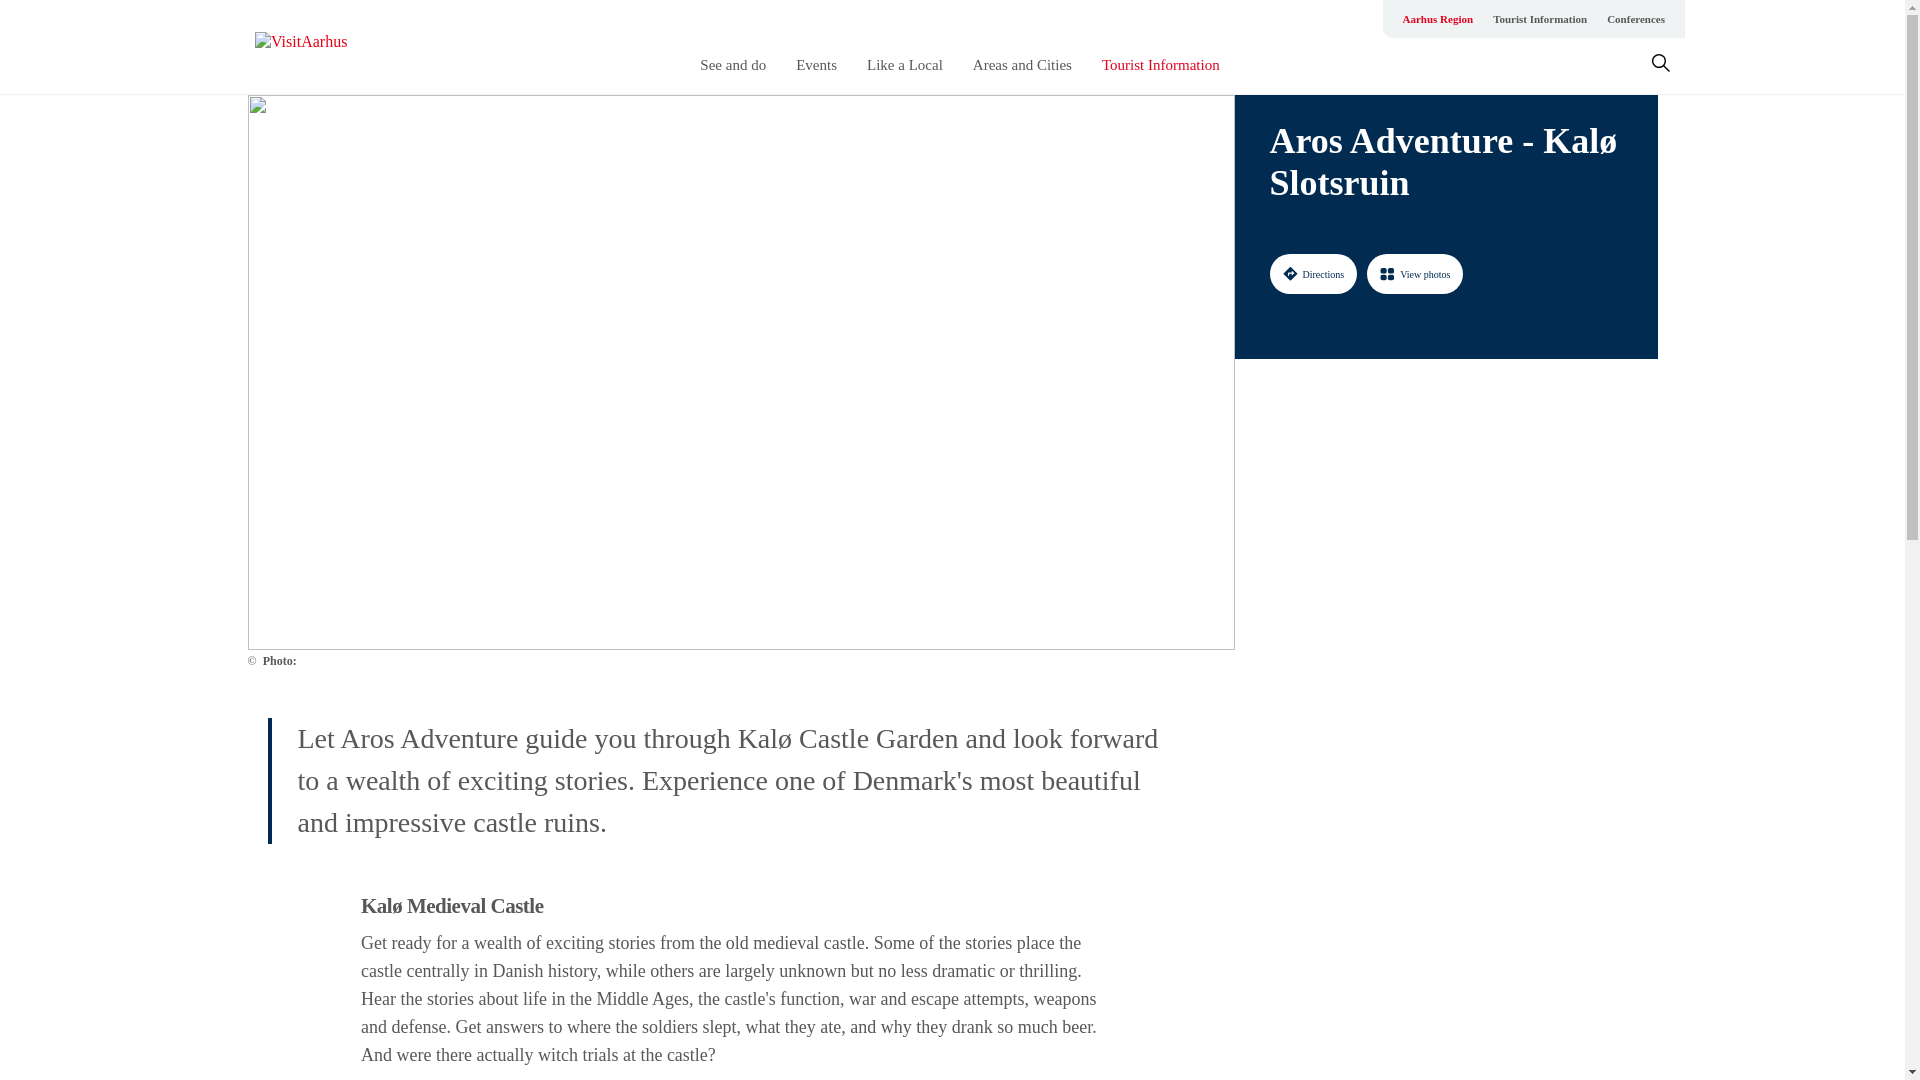 The image size is (1920, 1080). What do you see at coordinates (1022, 65) in the screenshot?
I see `Areas and Cities` at bounding box center [1022, 65].